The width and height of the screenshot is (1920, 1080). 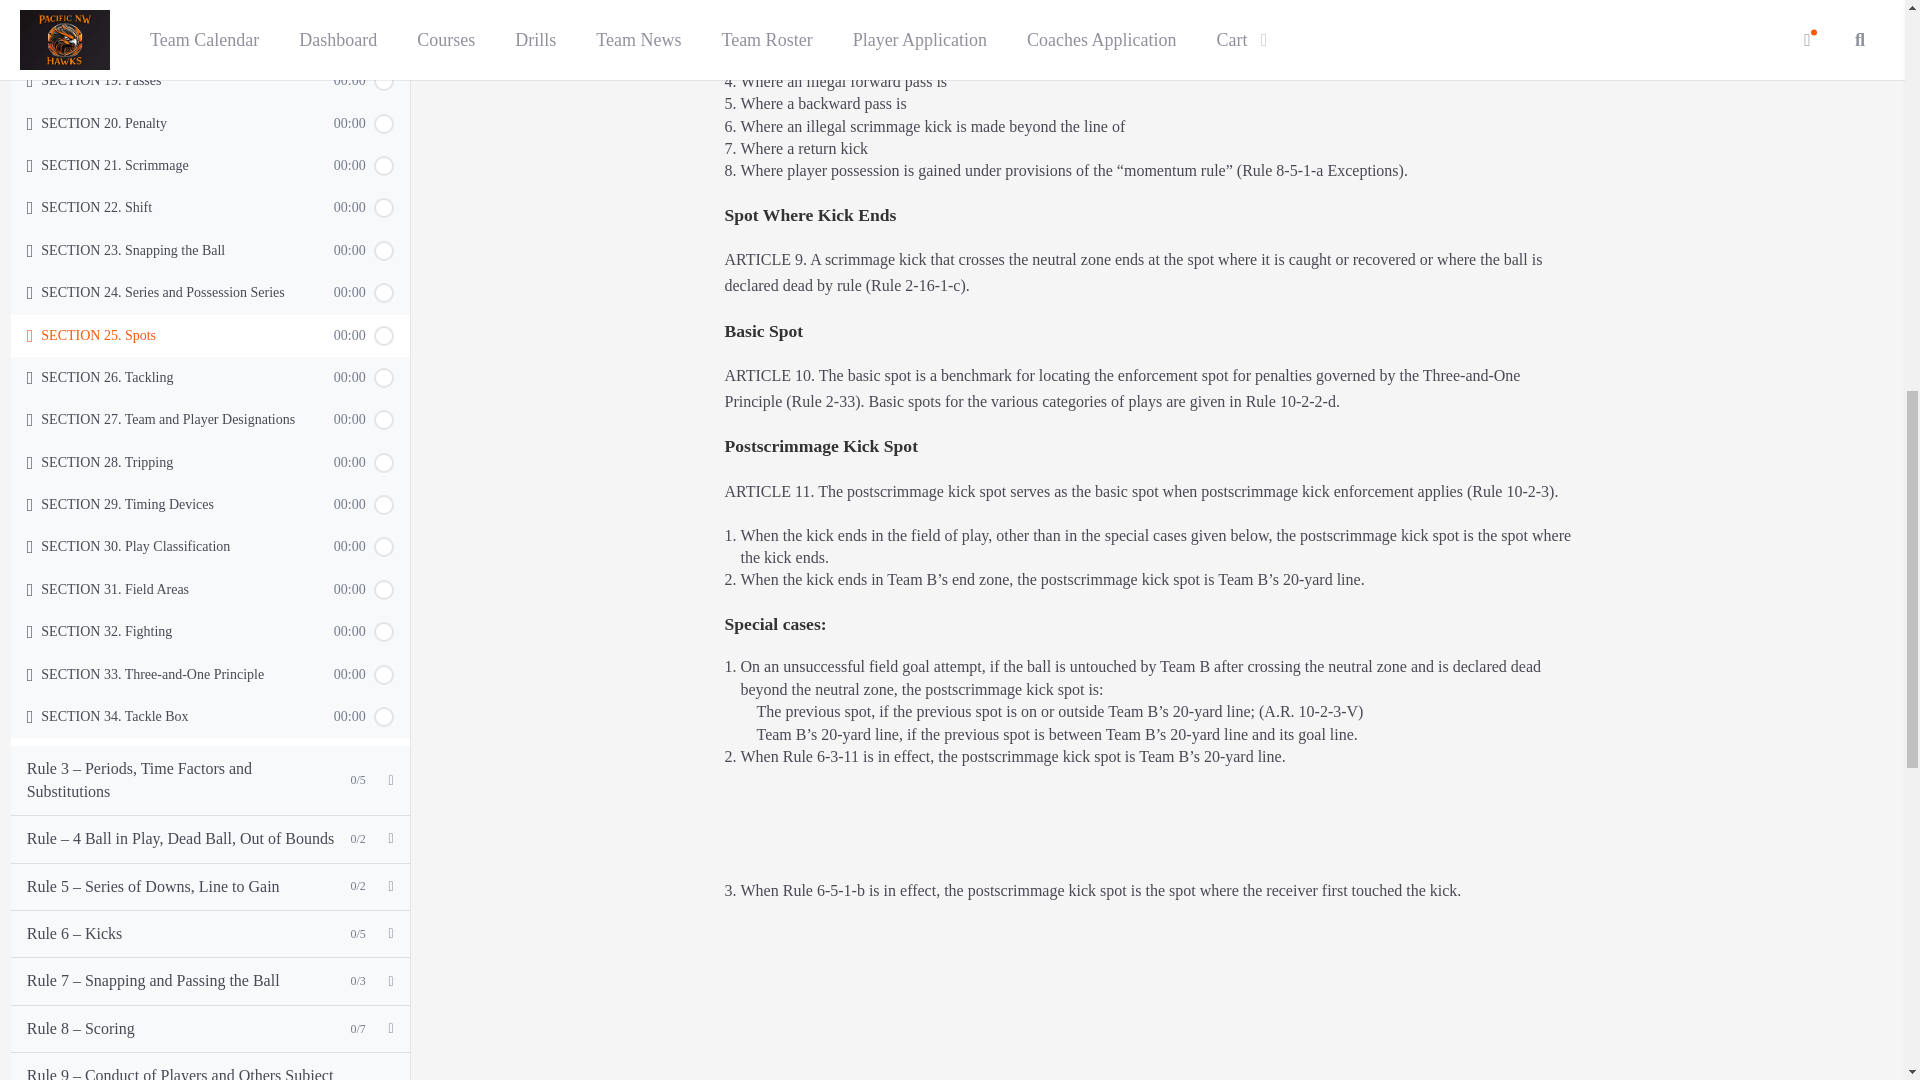 What do you see at coordinates (384, 124) in the screenshot?
I see `on` at bounding box center [384, 124].